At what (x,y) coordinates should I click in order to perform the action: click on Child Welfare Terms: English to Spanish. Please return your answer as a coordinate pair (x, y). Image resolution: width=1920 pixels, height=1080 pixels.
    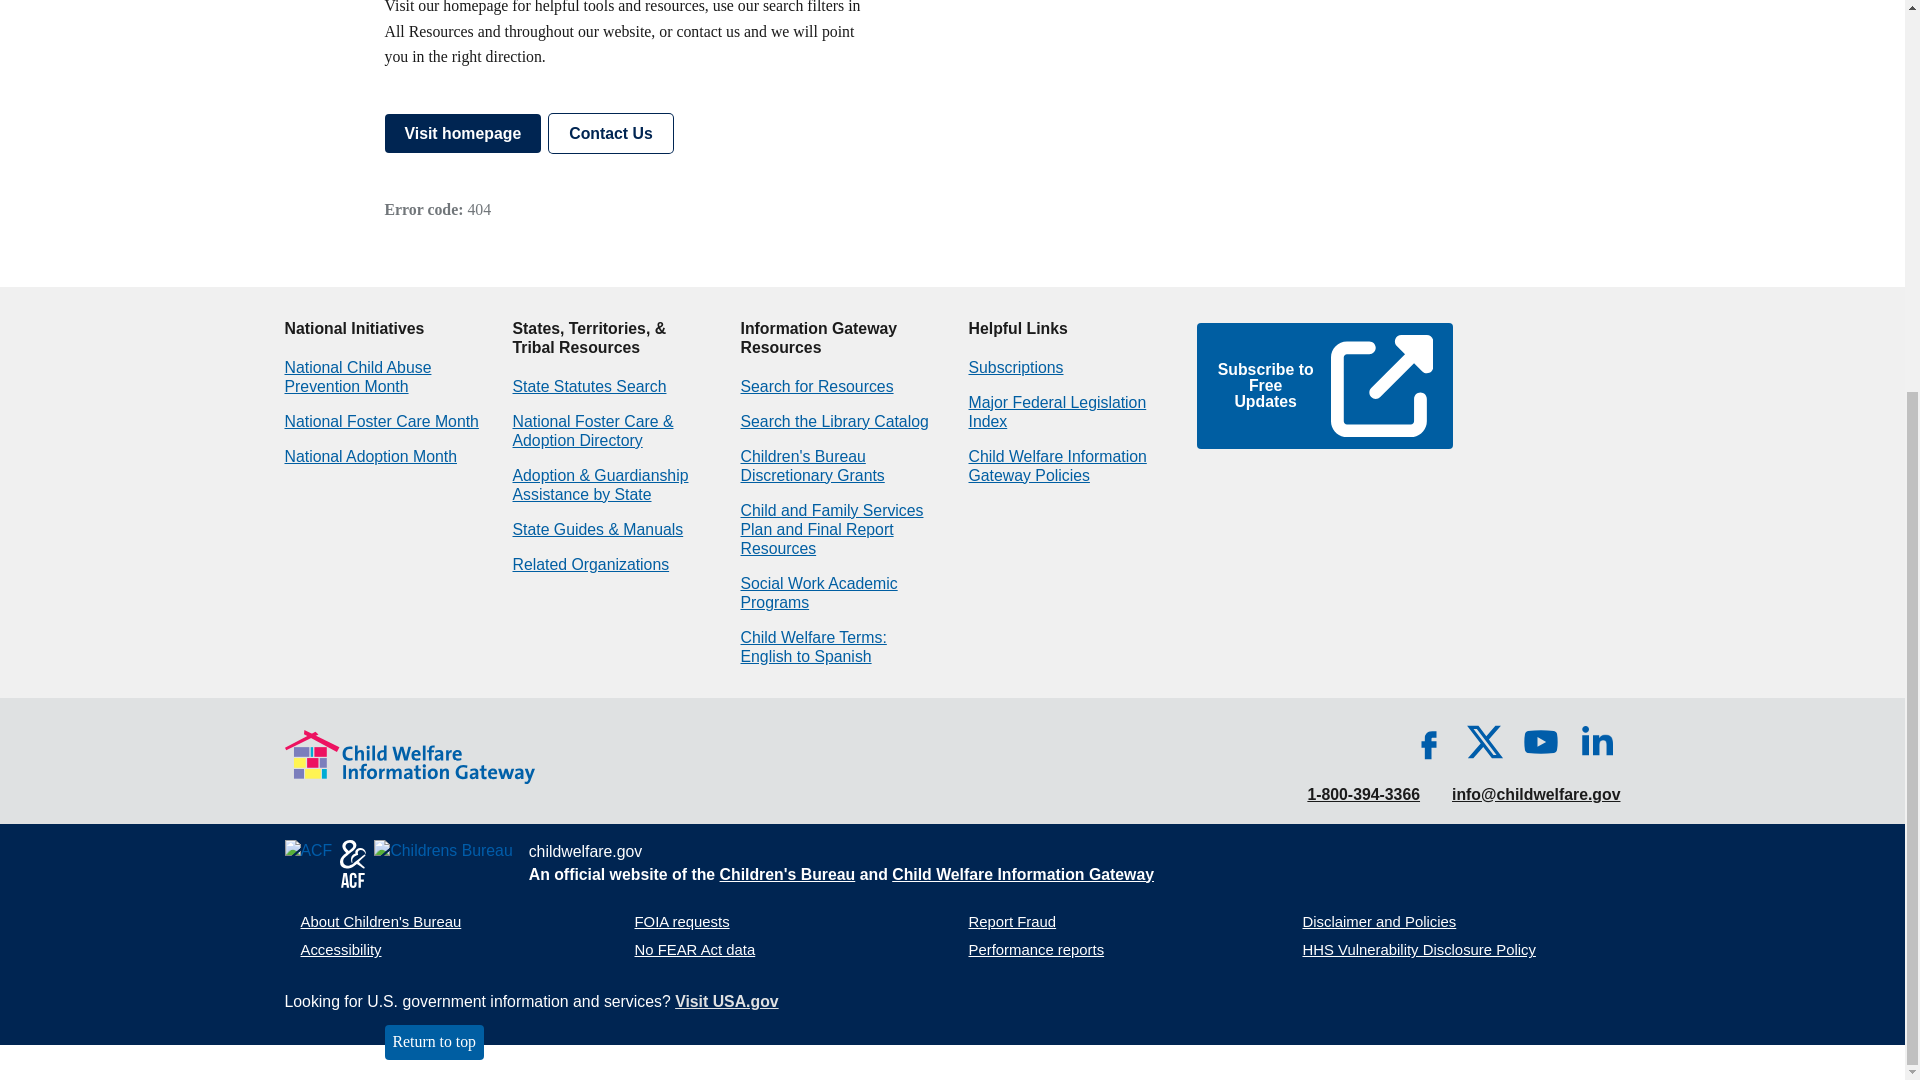
    Looking at the image, I should click on (812, 646).